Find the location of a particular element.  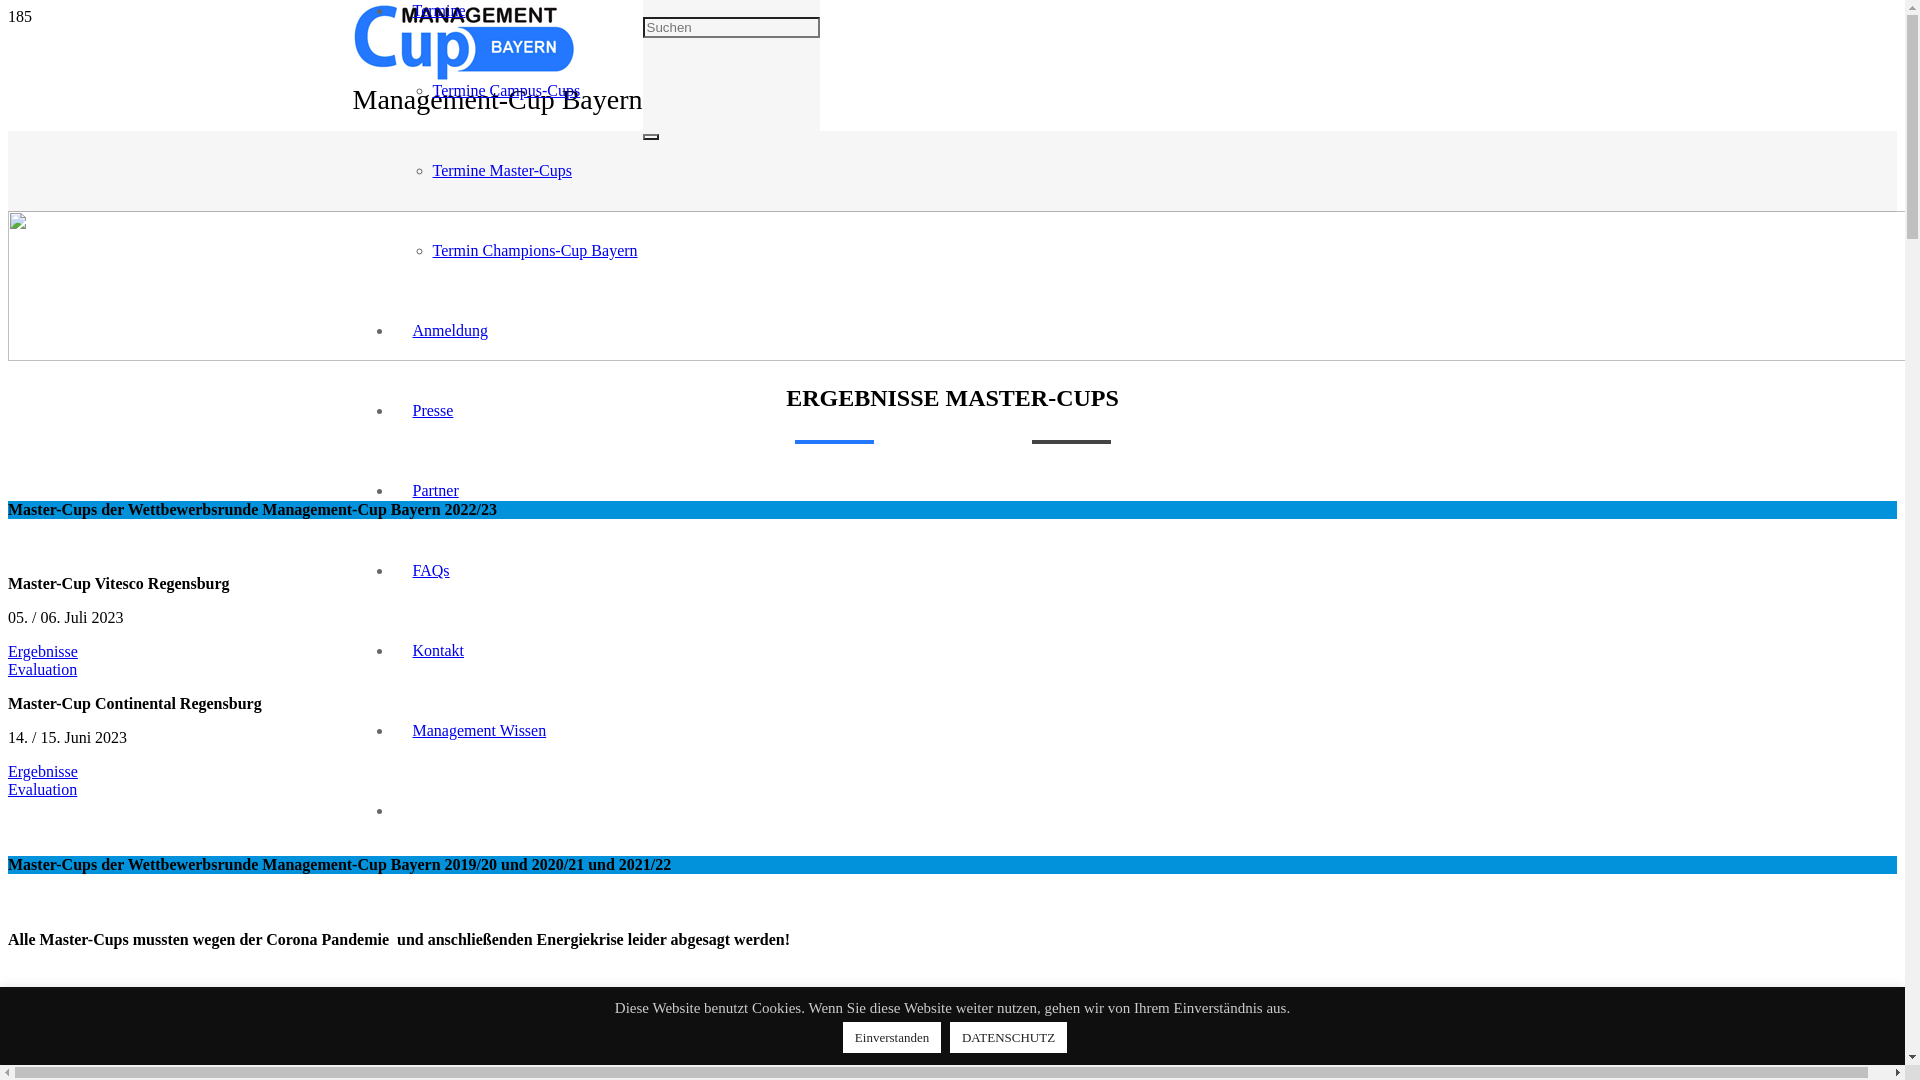

Management Wissen is located at coordinates (479, 730).